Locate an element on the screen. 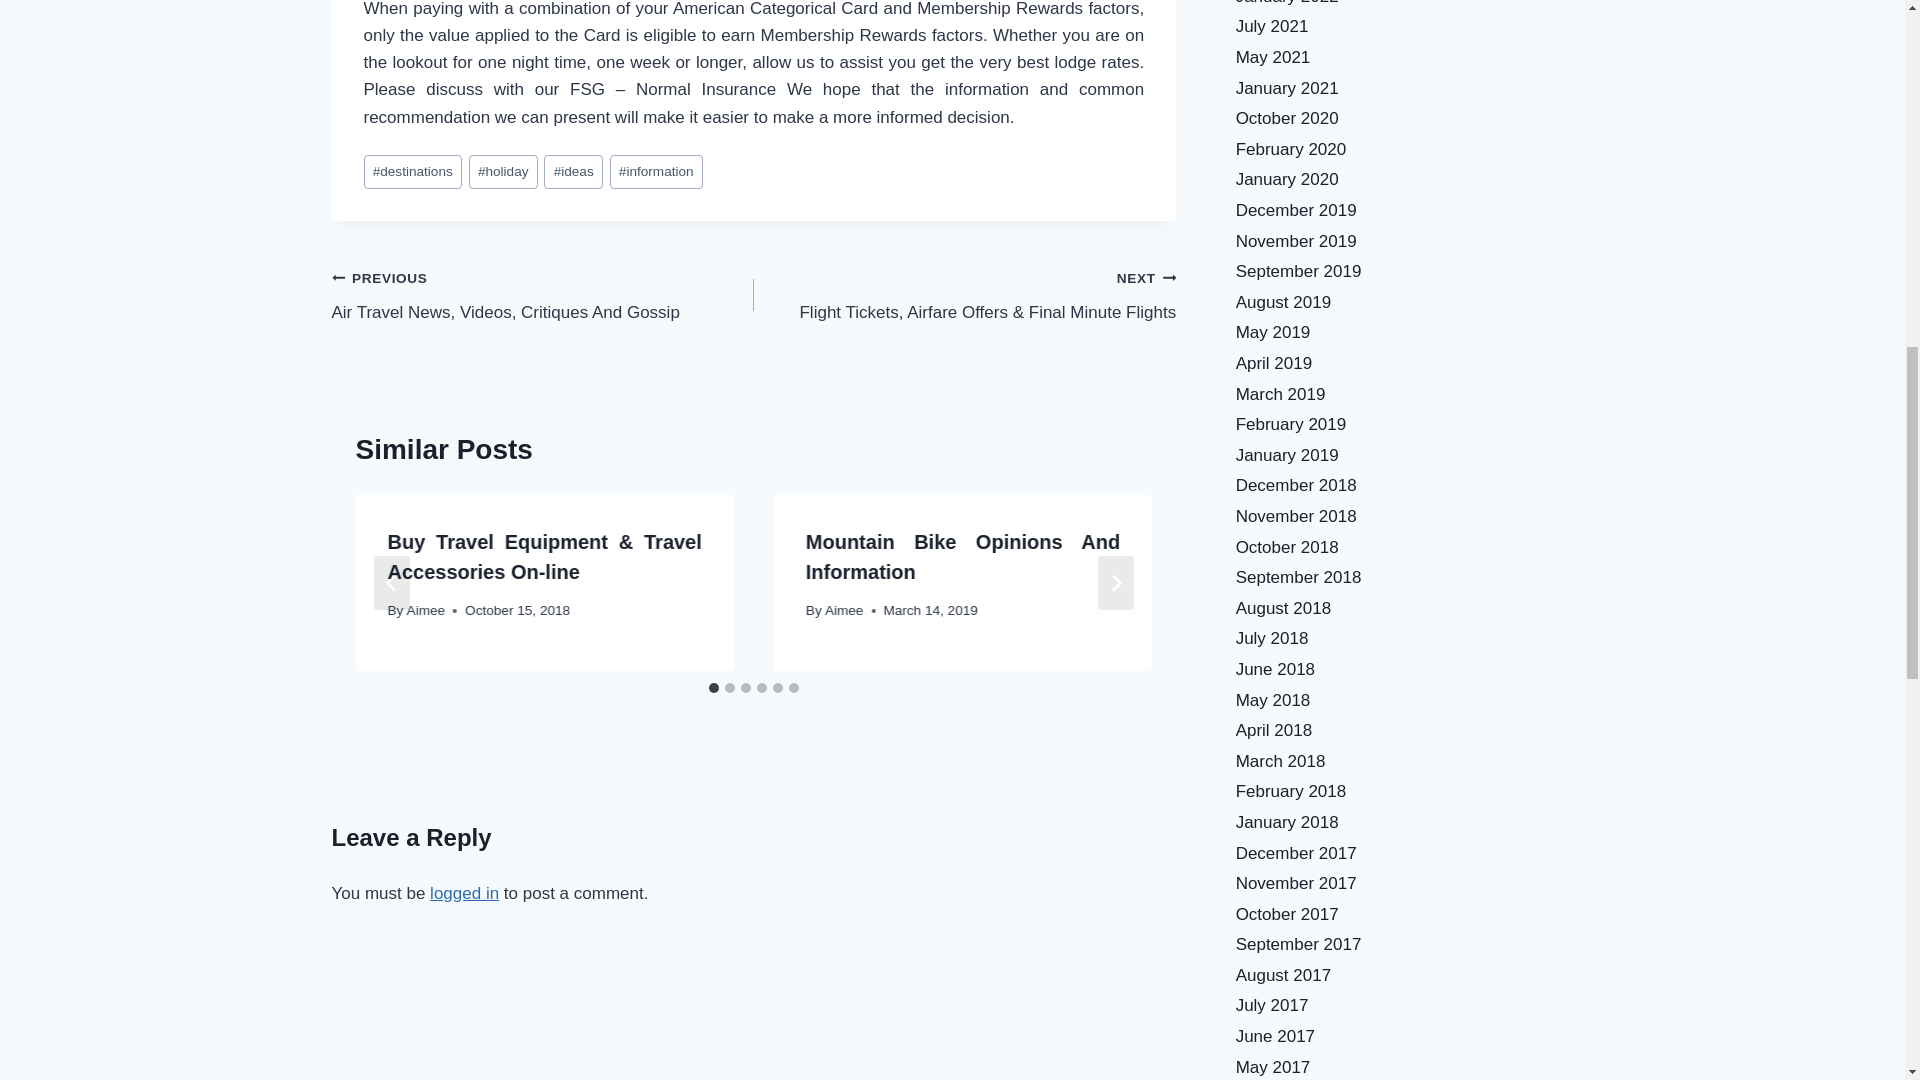  holiday is located at coordinates (502, 172).